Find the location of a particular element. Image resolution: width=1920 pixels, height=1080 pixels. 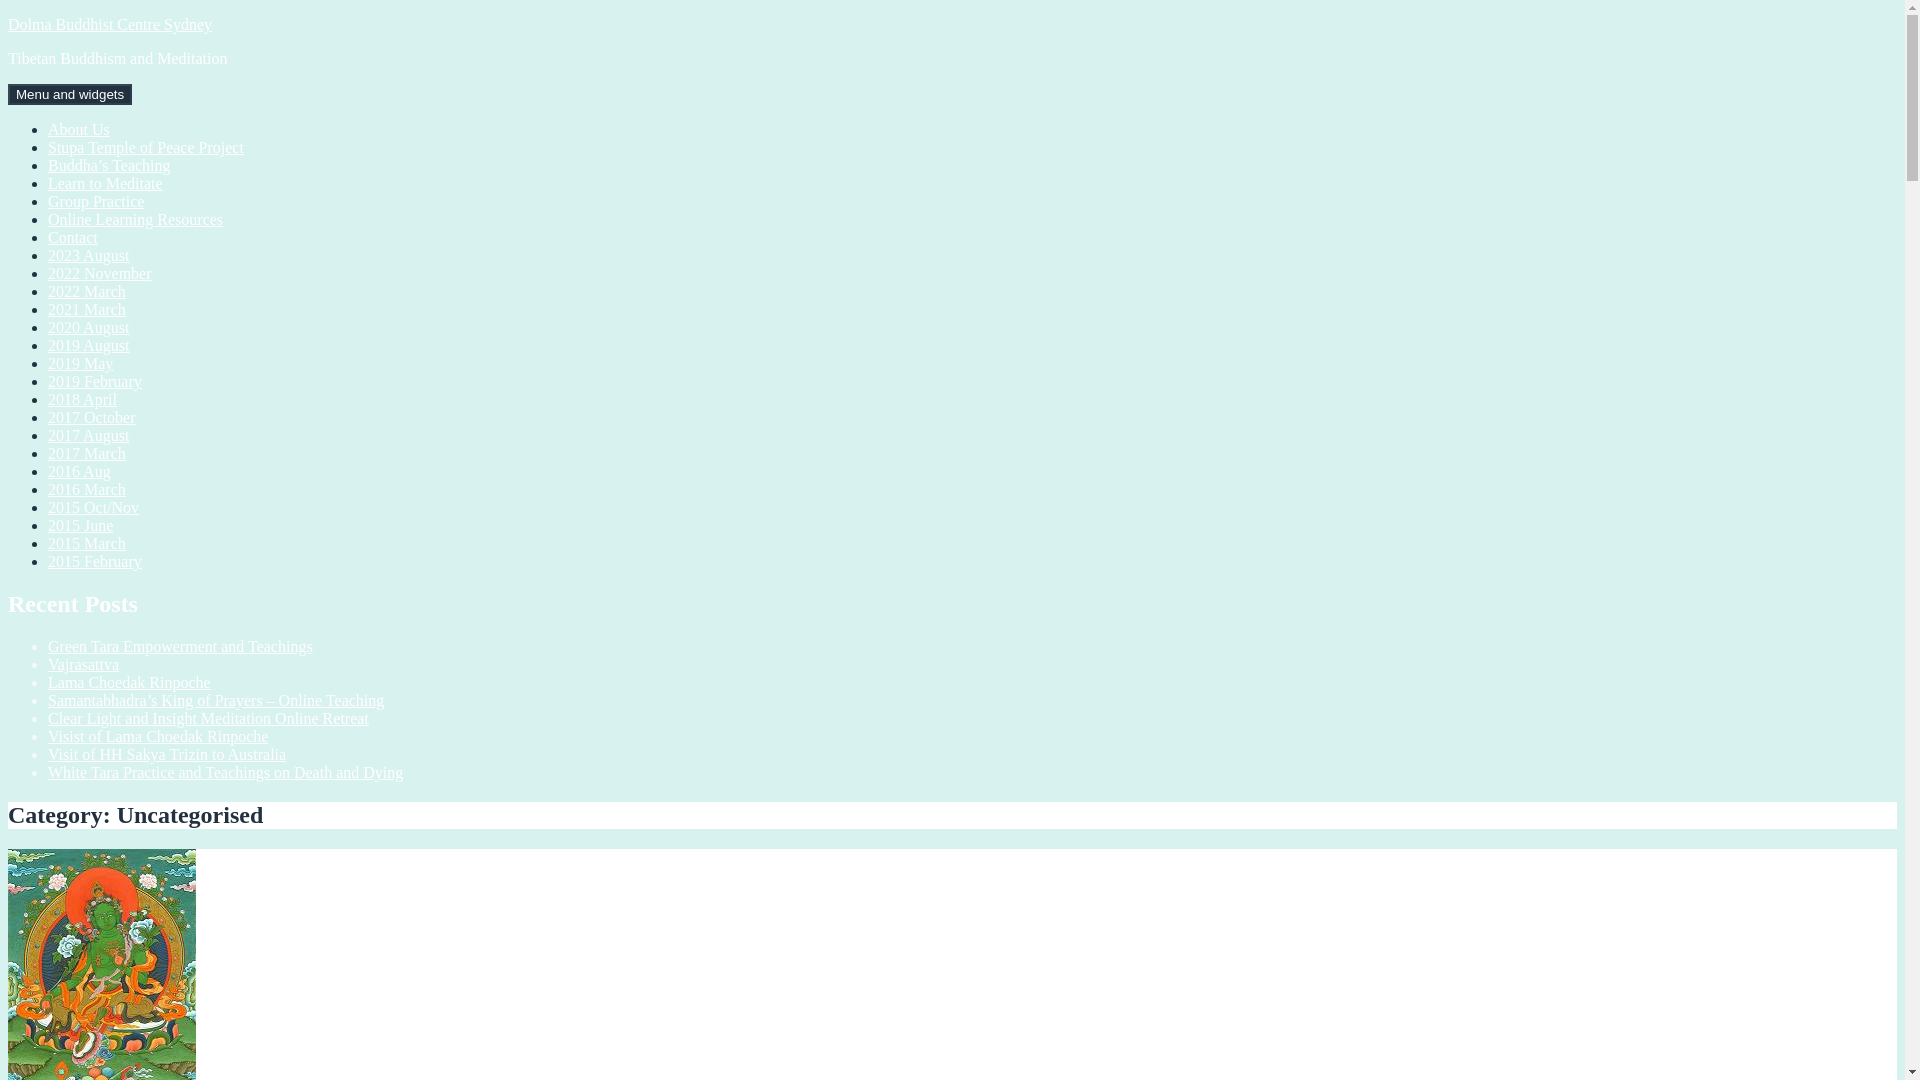

Lama Choedak Rinpoche is located at coordinates (130, 682).